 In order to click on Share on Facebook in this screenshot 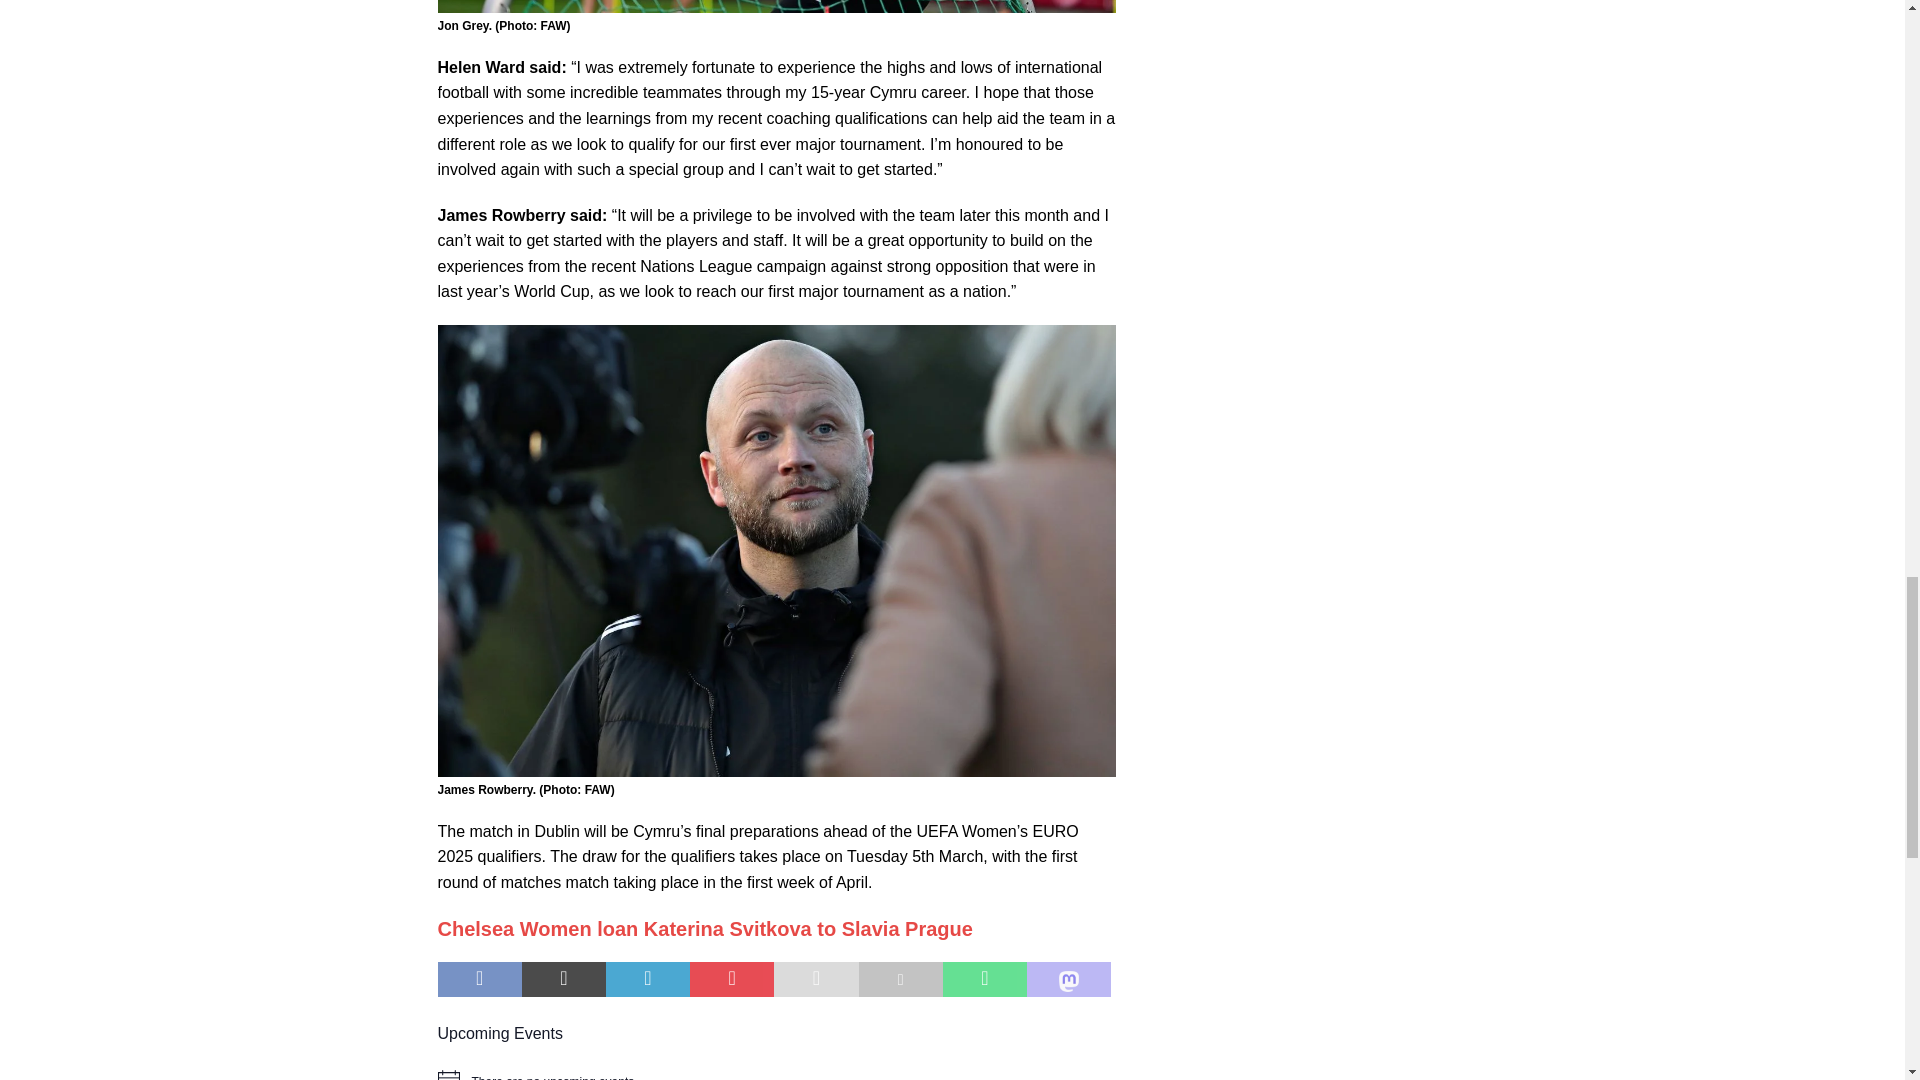, I will do `click(480, 980)`.